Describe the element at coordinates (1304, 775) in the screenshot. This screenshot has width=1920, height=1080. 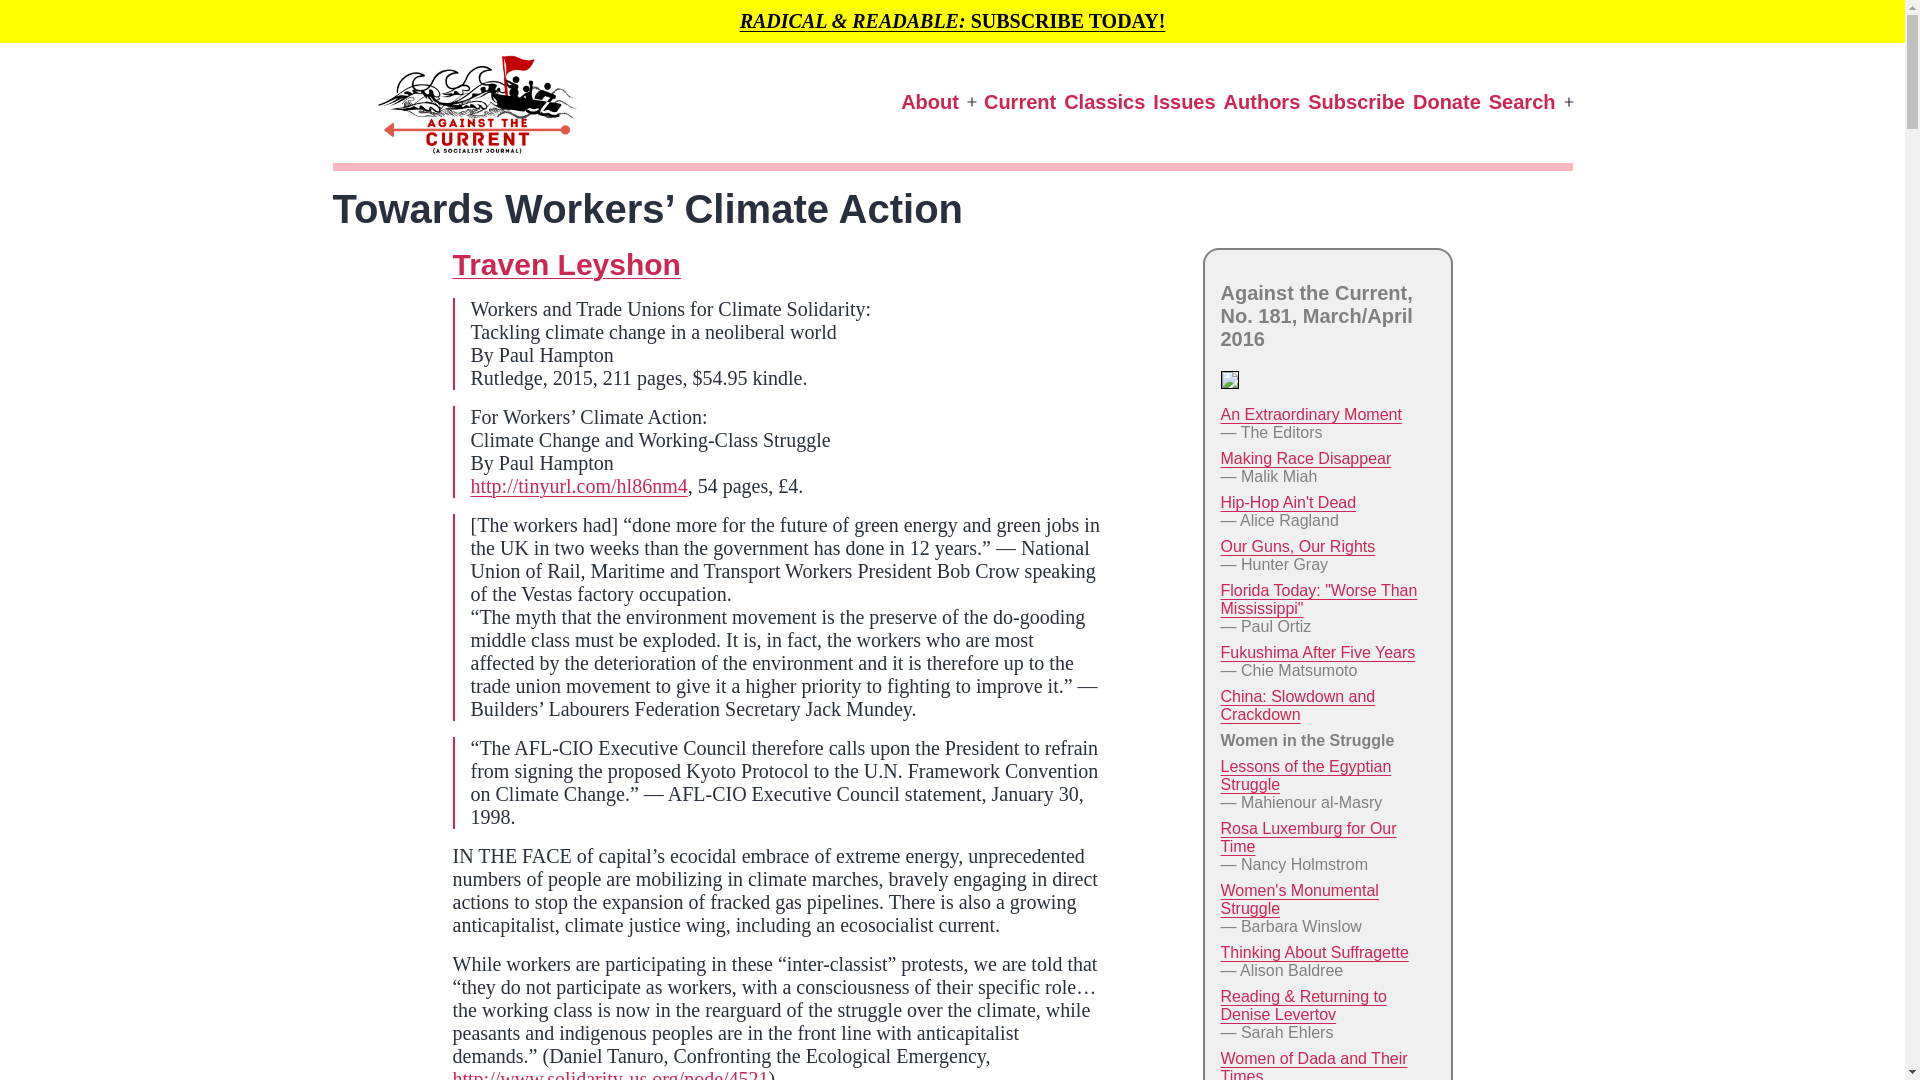
I see `Lessons of the Egyptian Struggle` at that location.